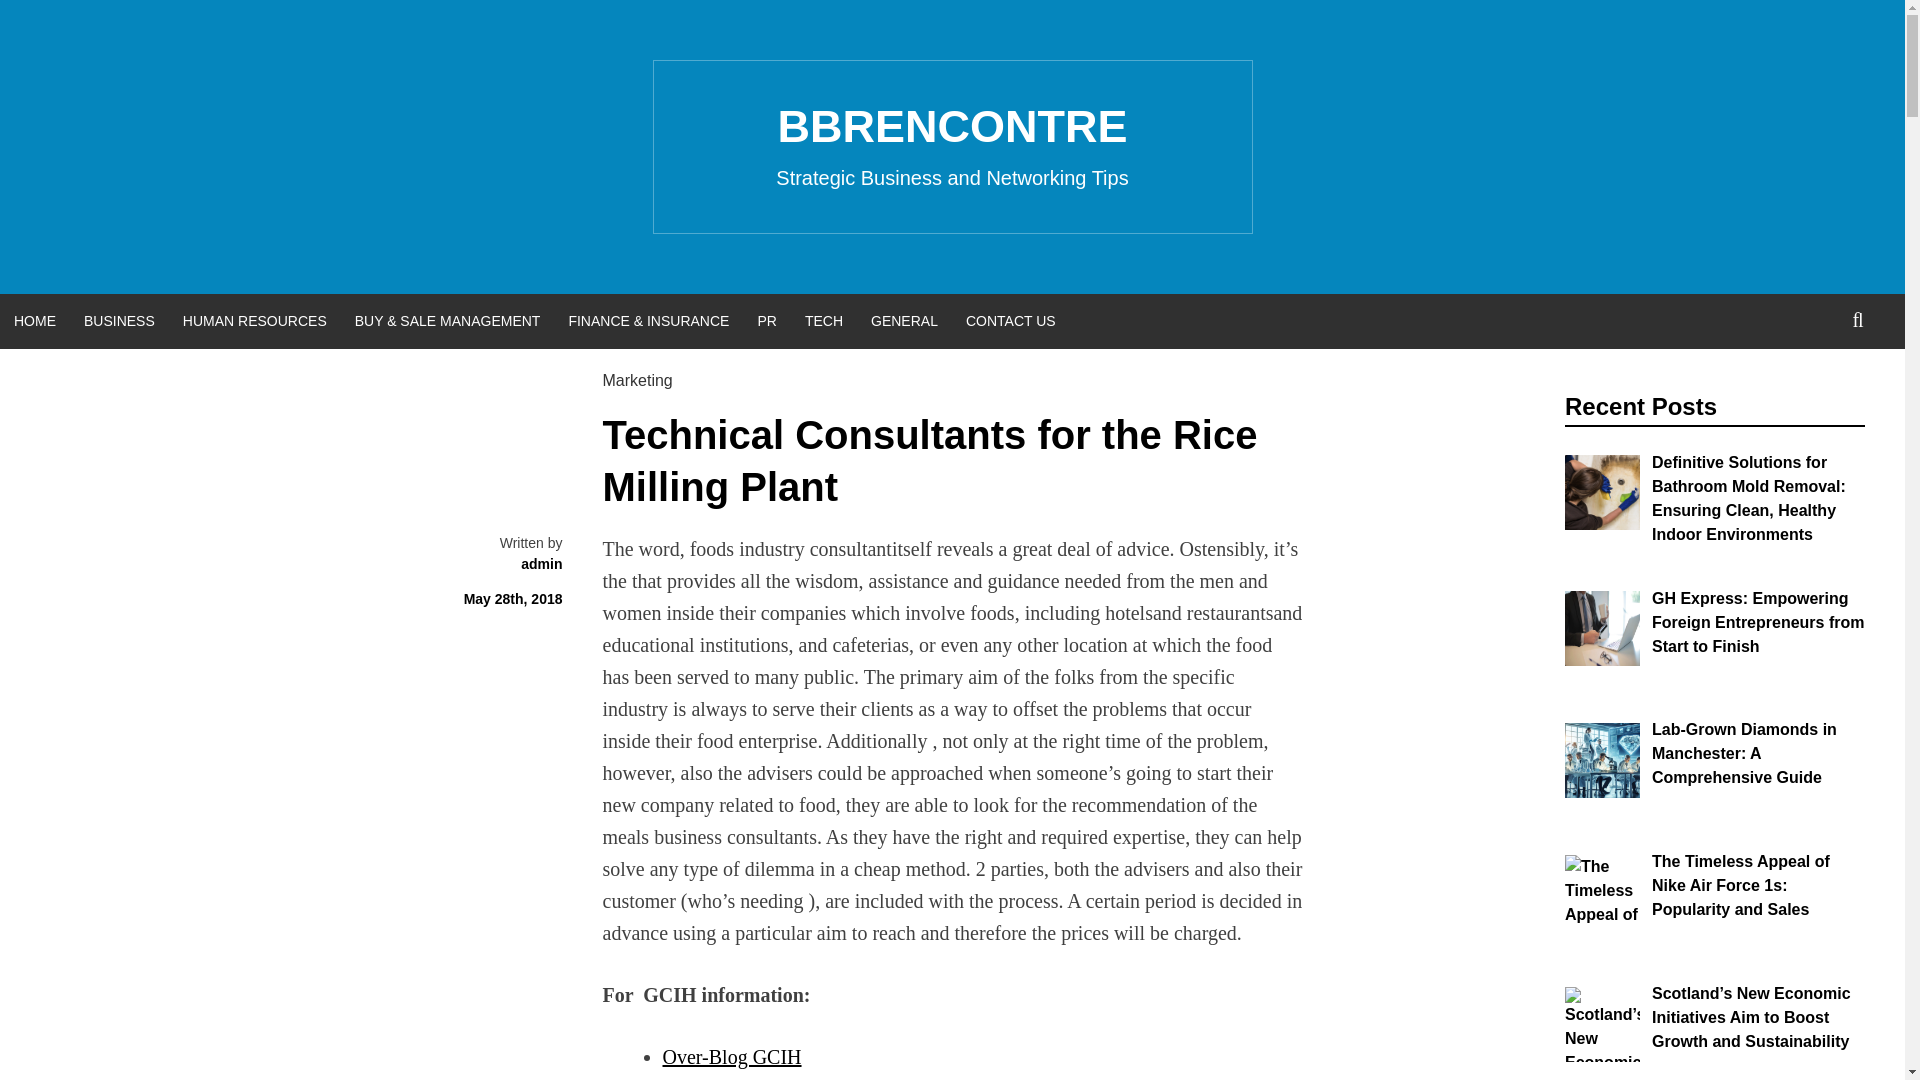  I want to click on Over-Blog GCIH, so click(731, 1057).